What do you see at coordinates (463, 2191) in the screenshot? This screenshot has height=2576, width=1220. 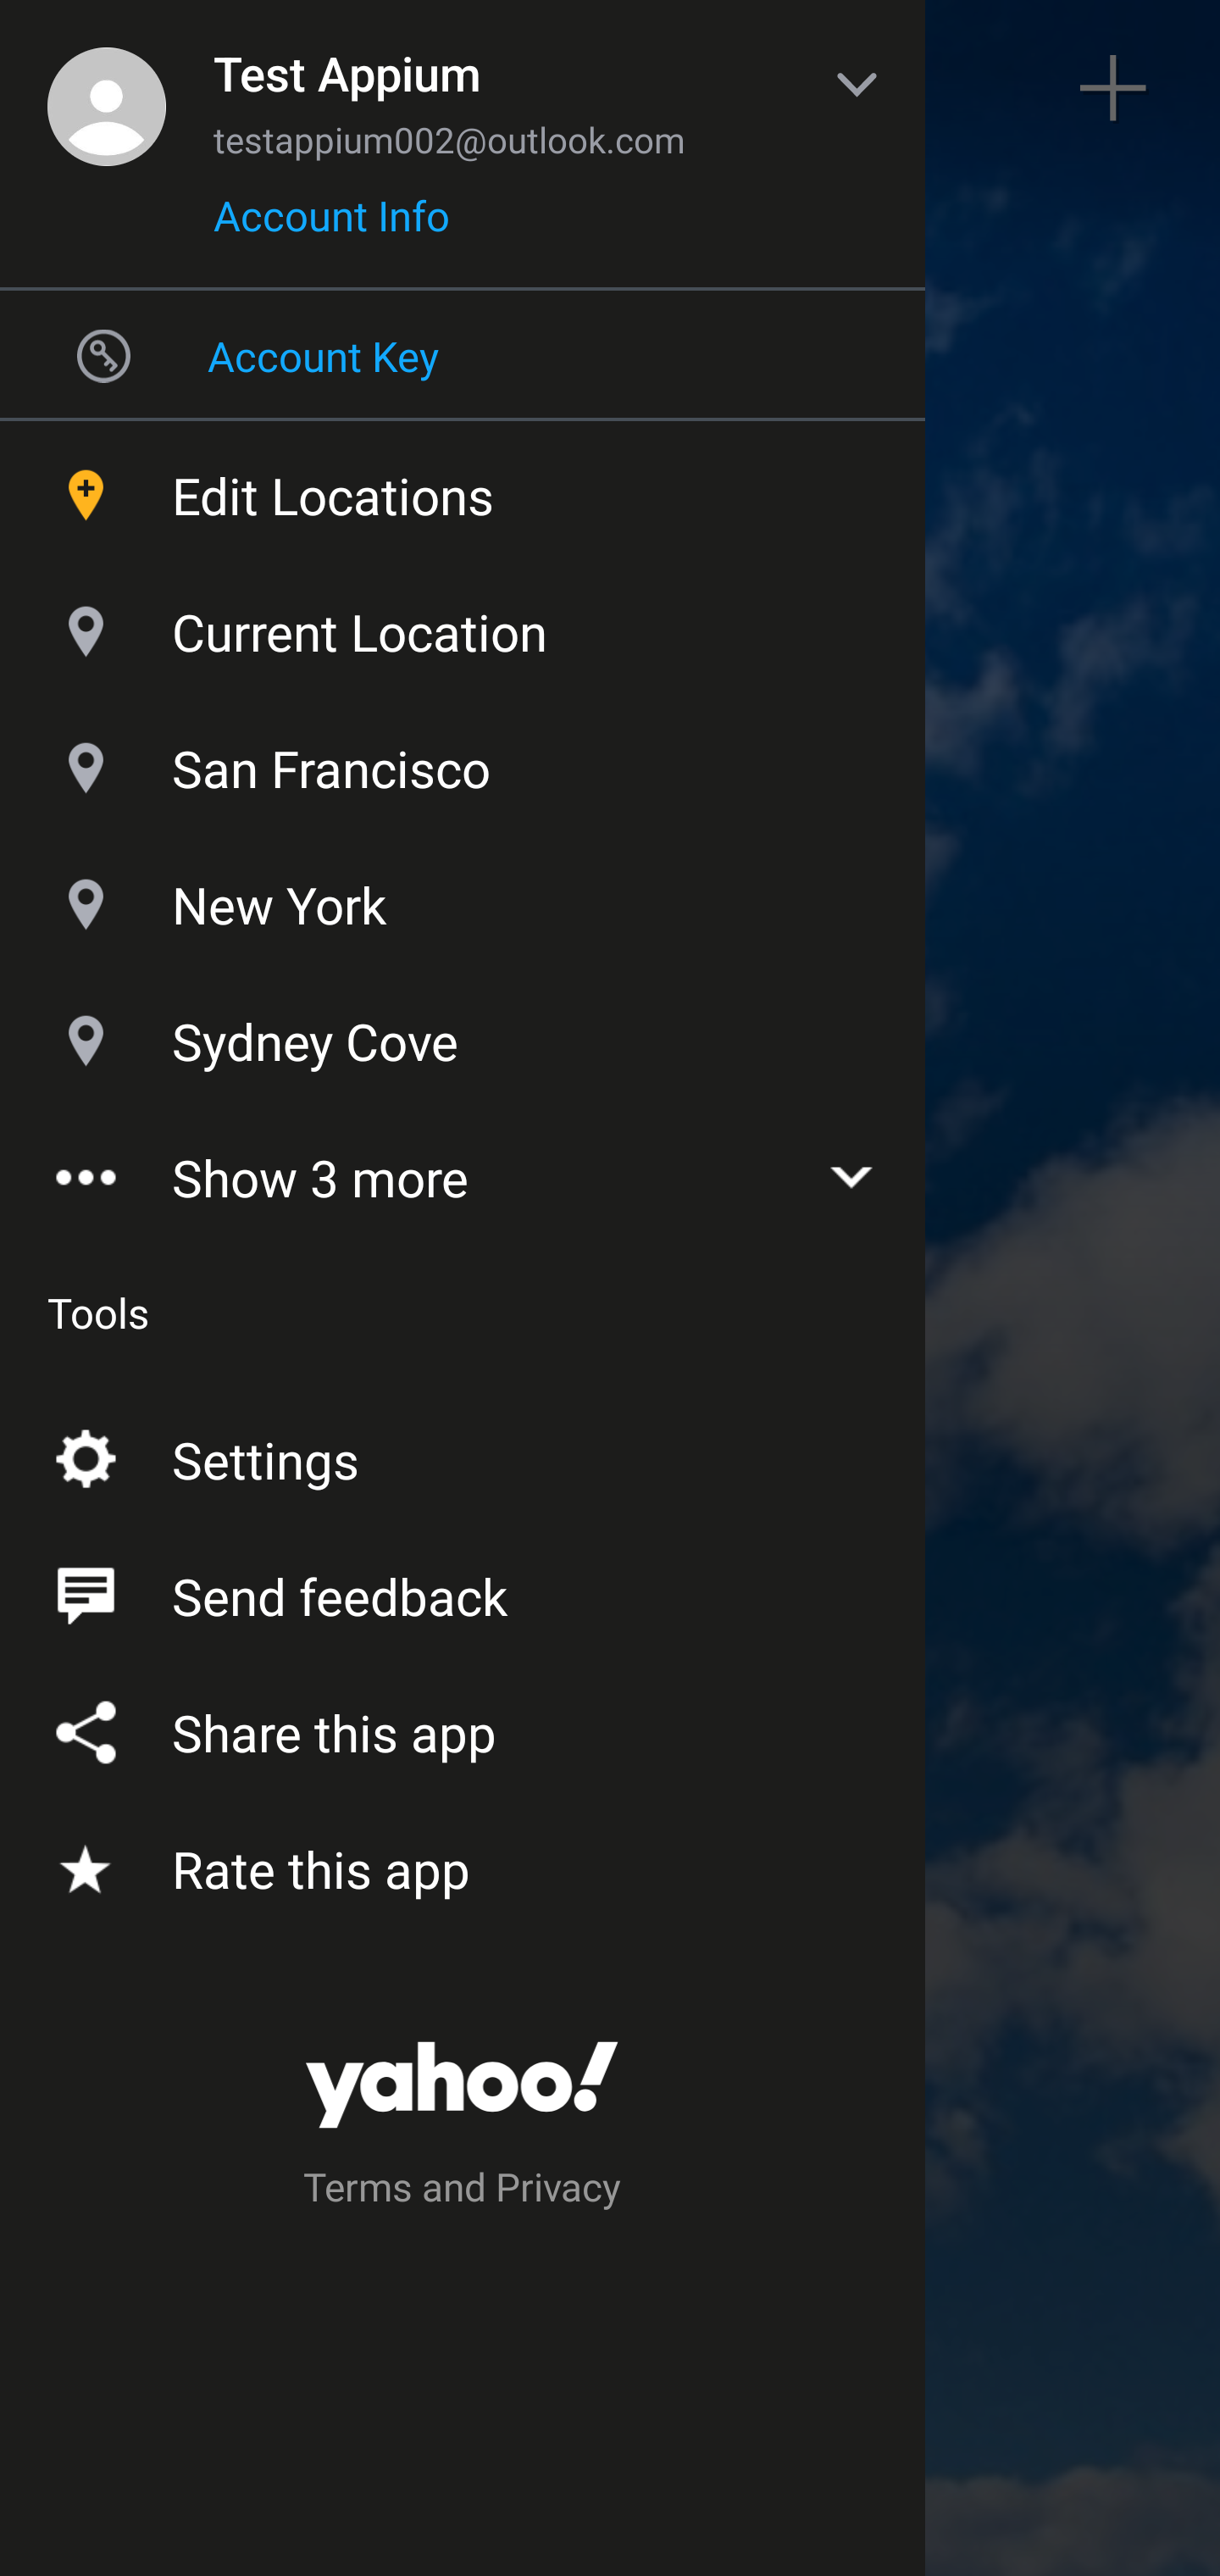 I see `Terms and Privacy Terms and privacy button` at bounding box center [463, 2191].